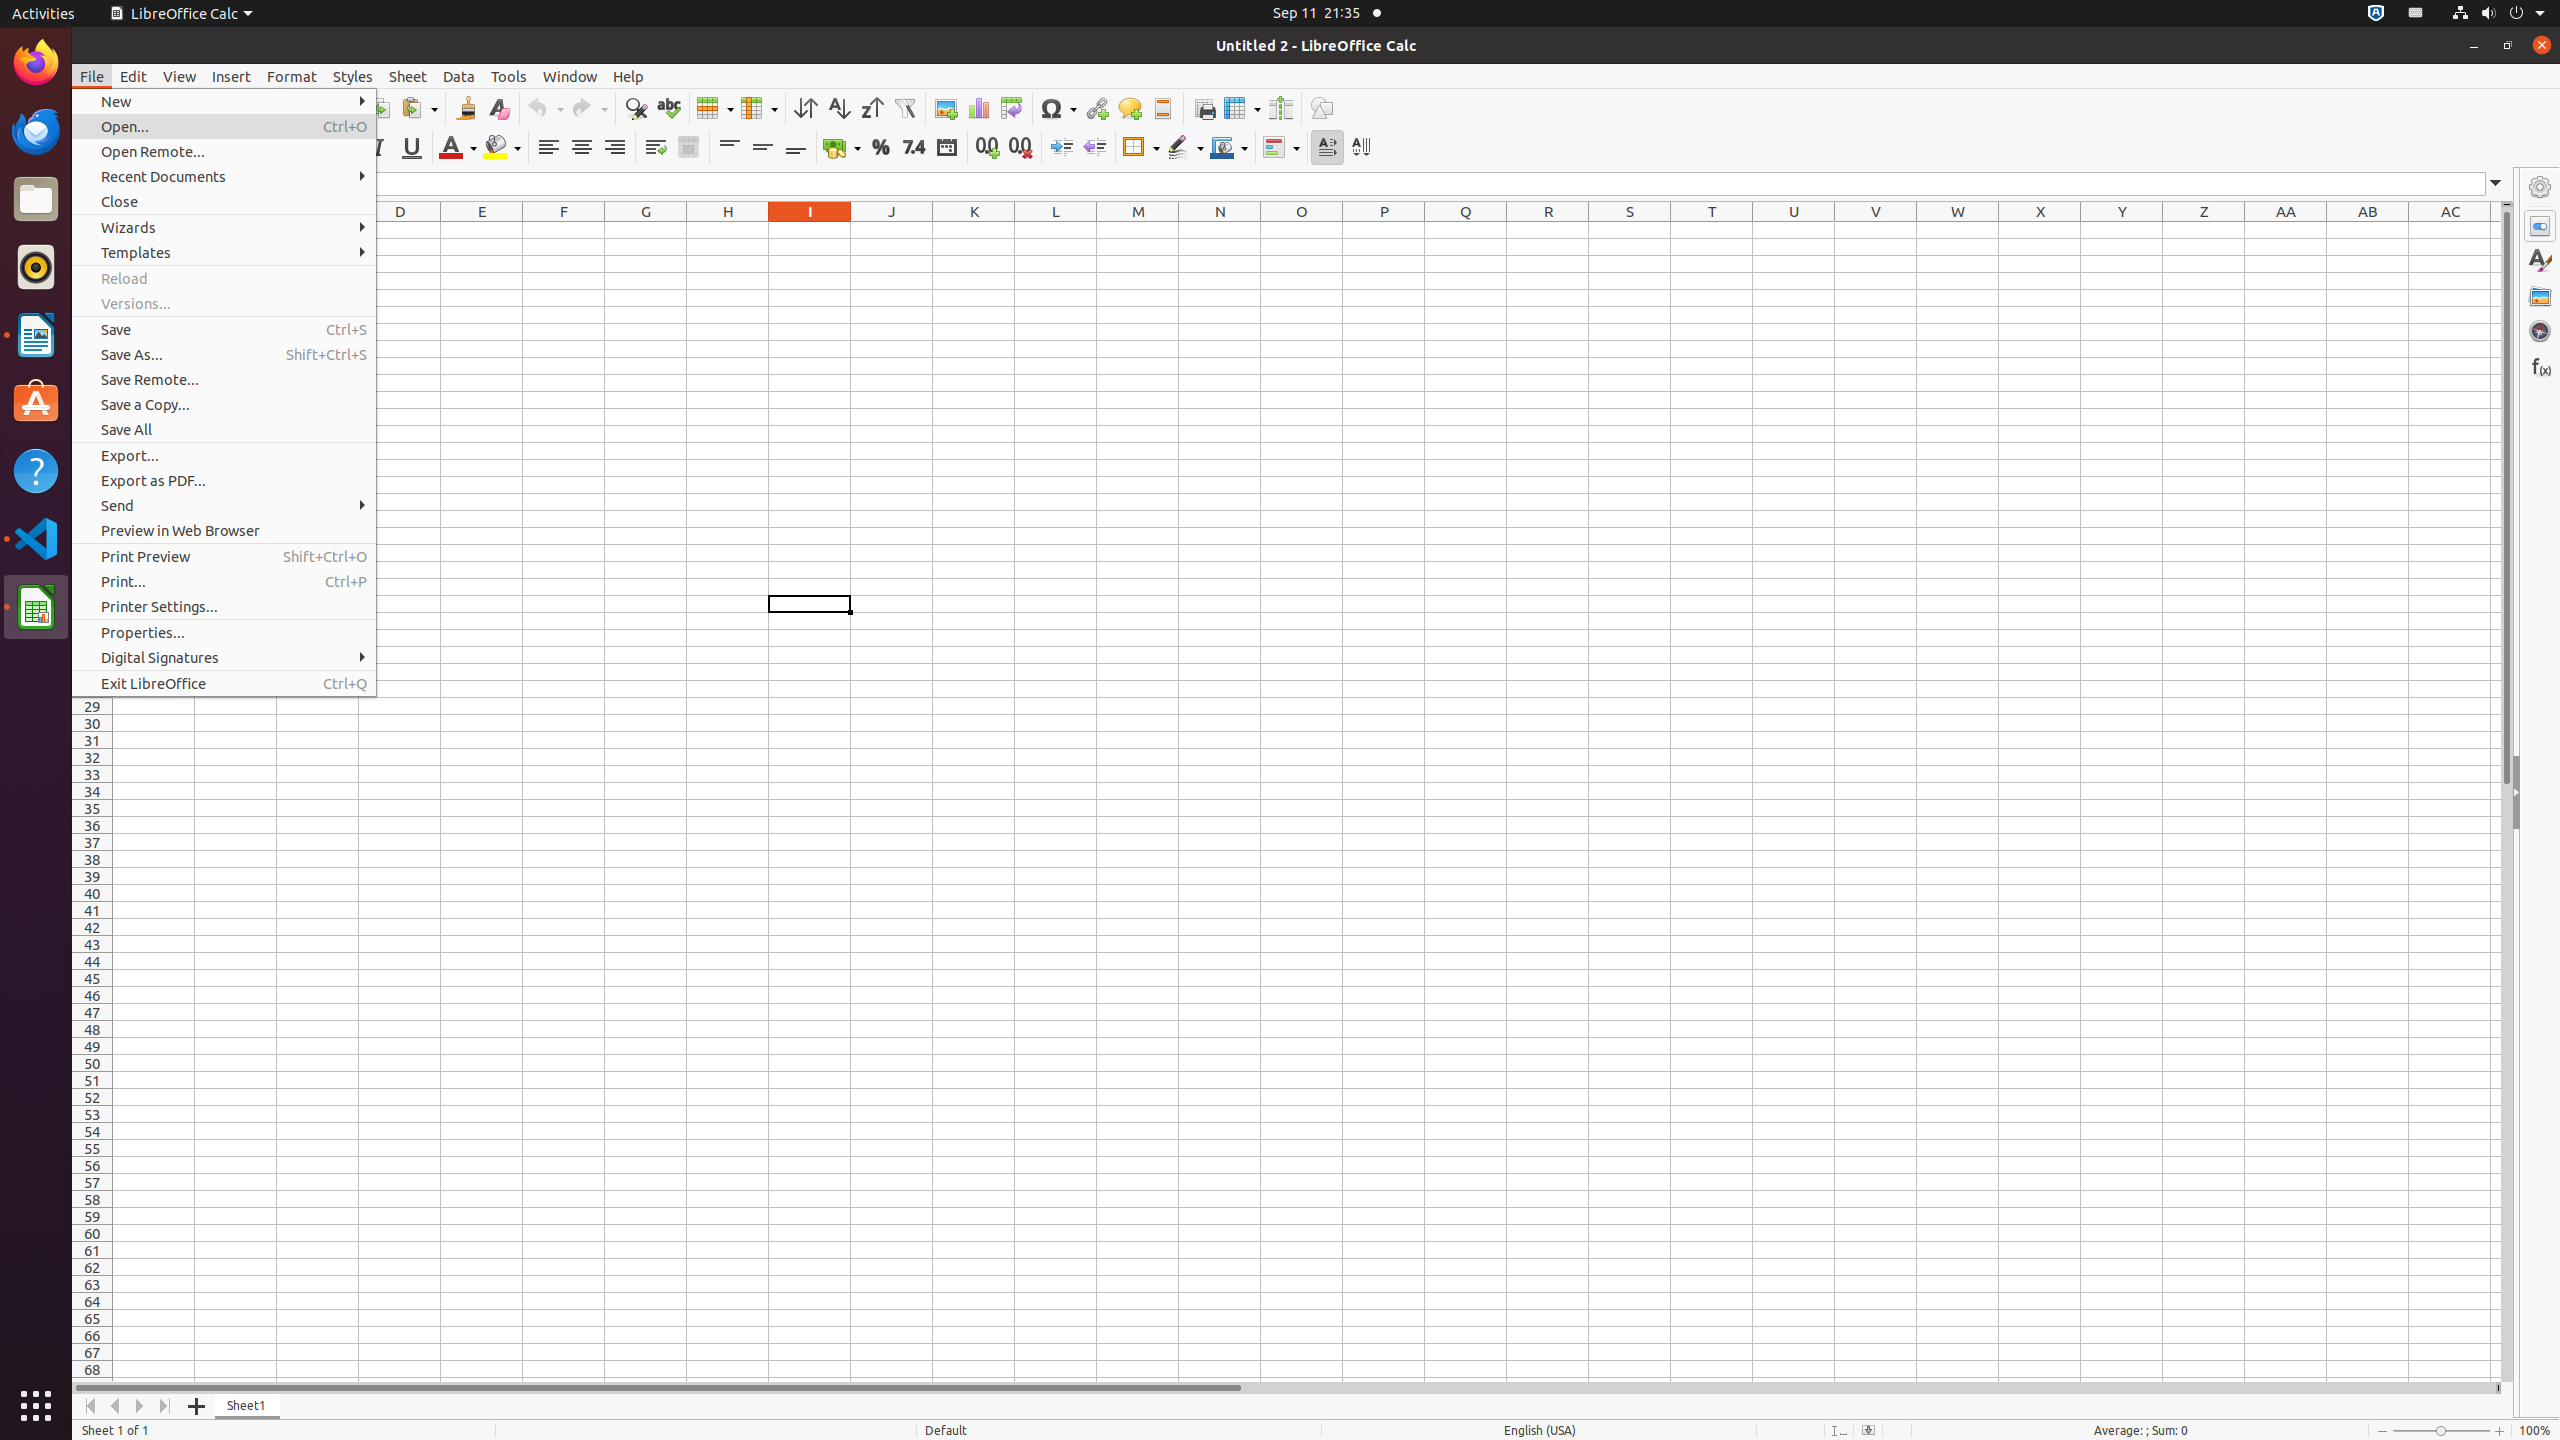 This screenshot has width=2560, height=1440. What do you see at coordinates (224, 530) in the screenshot?
I see `Preview in Web Browser` at bounding box center [224, 530].